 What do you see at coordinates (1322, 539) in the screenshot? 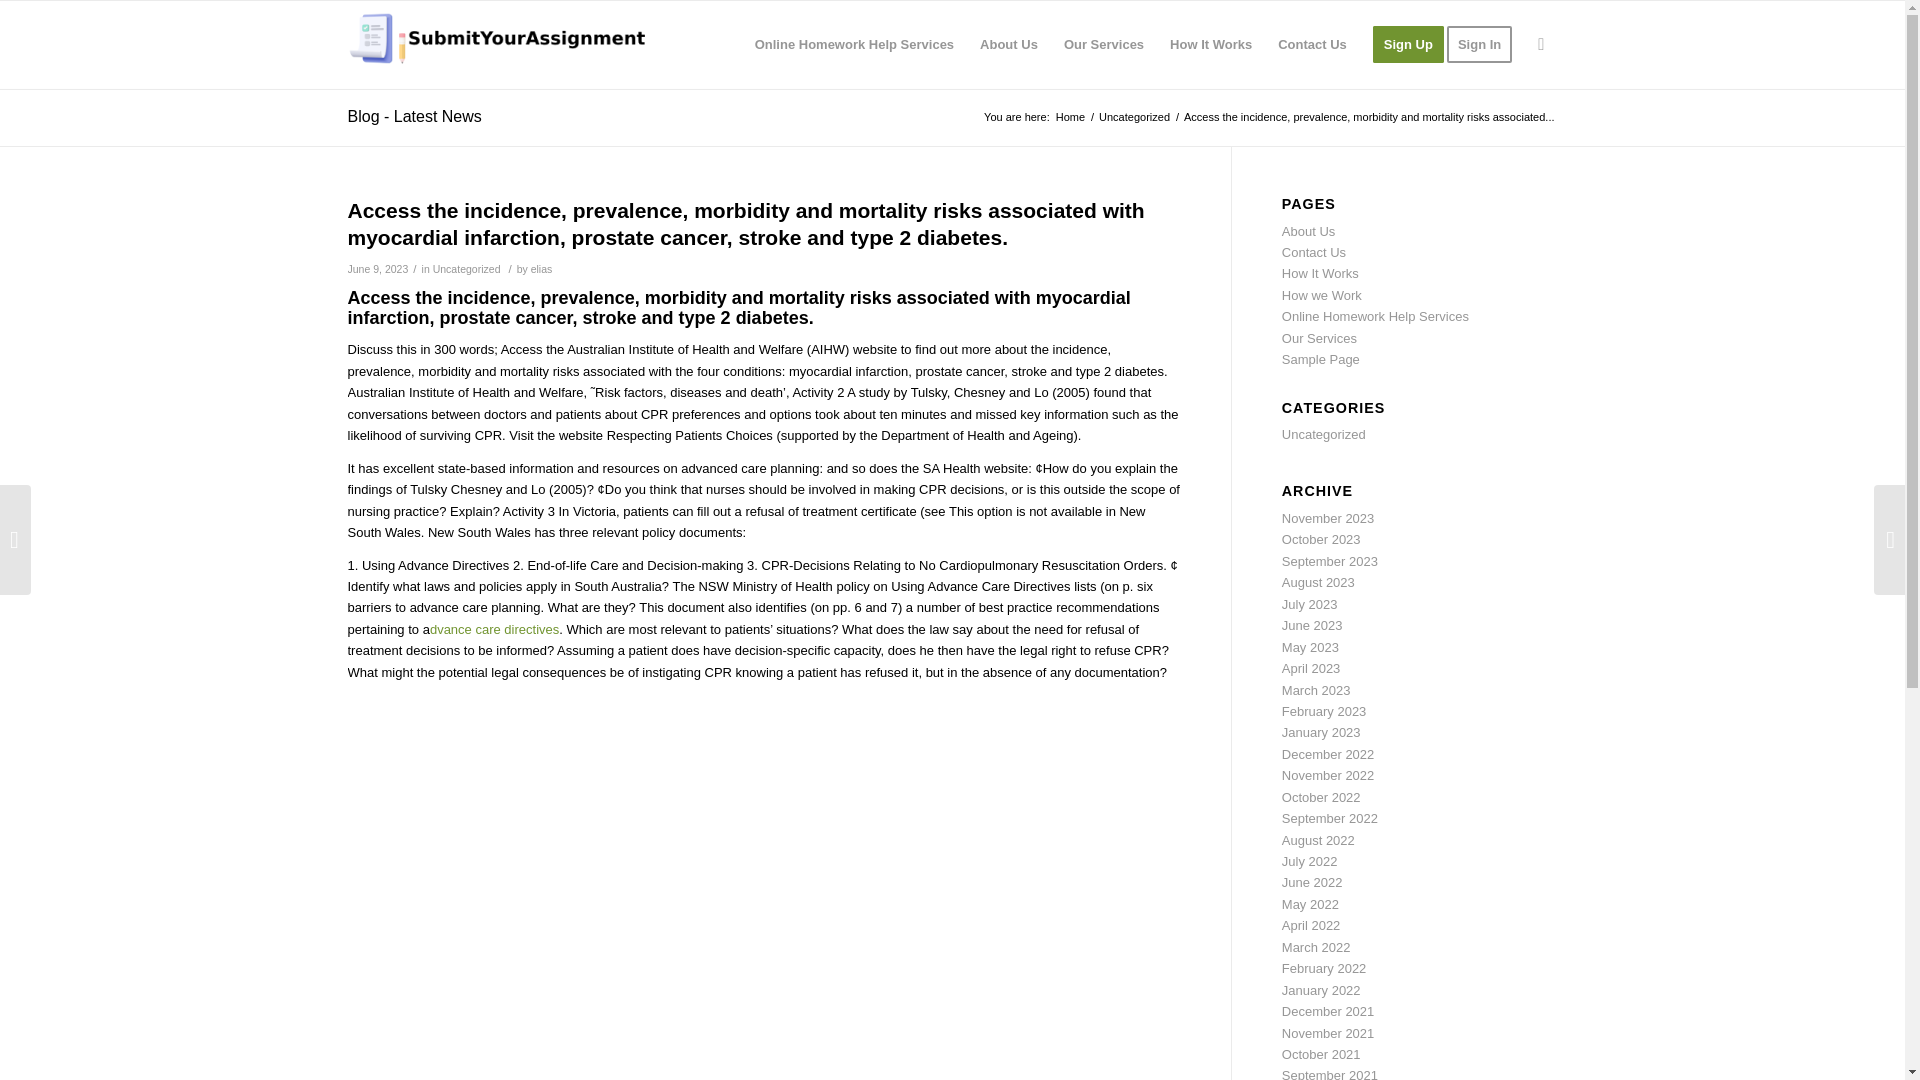
I see `October 2023` at bounding box center [1322, 539].